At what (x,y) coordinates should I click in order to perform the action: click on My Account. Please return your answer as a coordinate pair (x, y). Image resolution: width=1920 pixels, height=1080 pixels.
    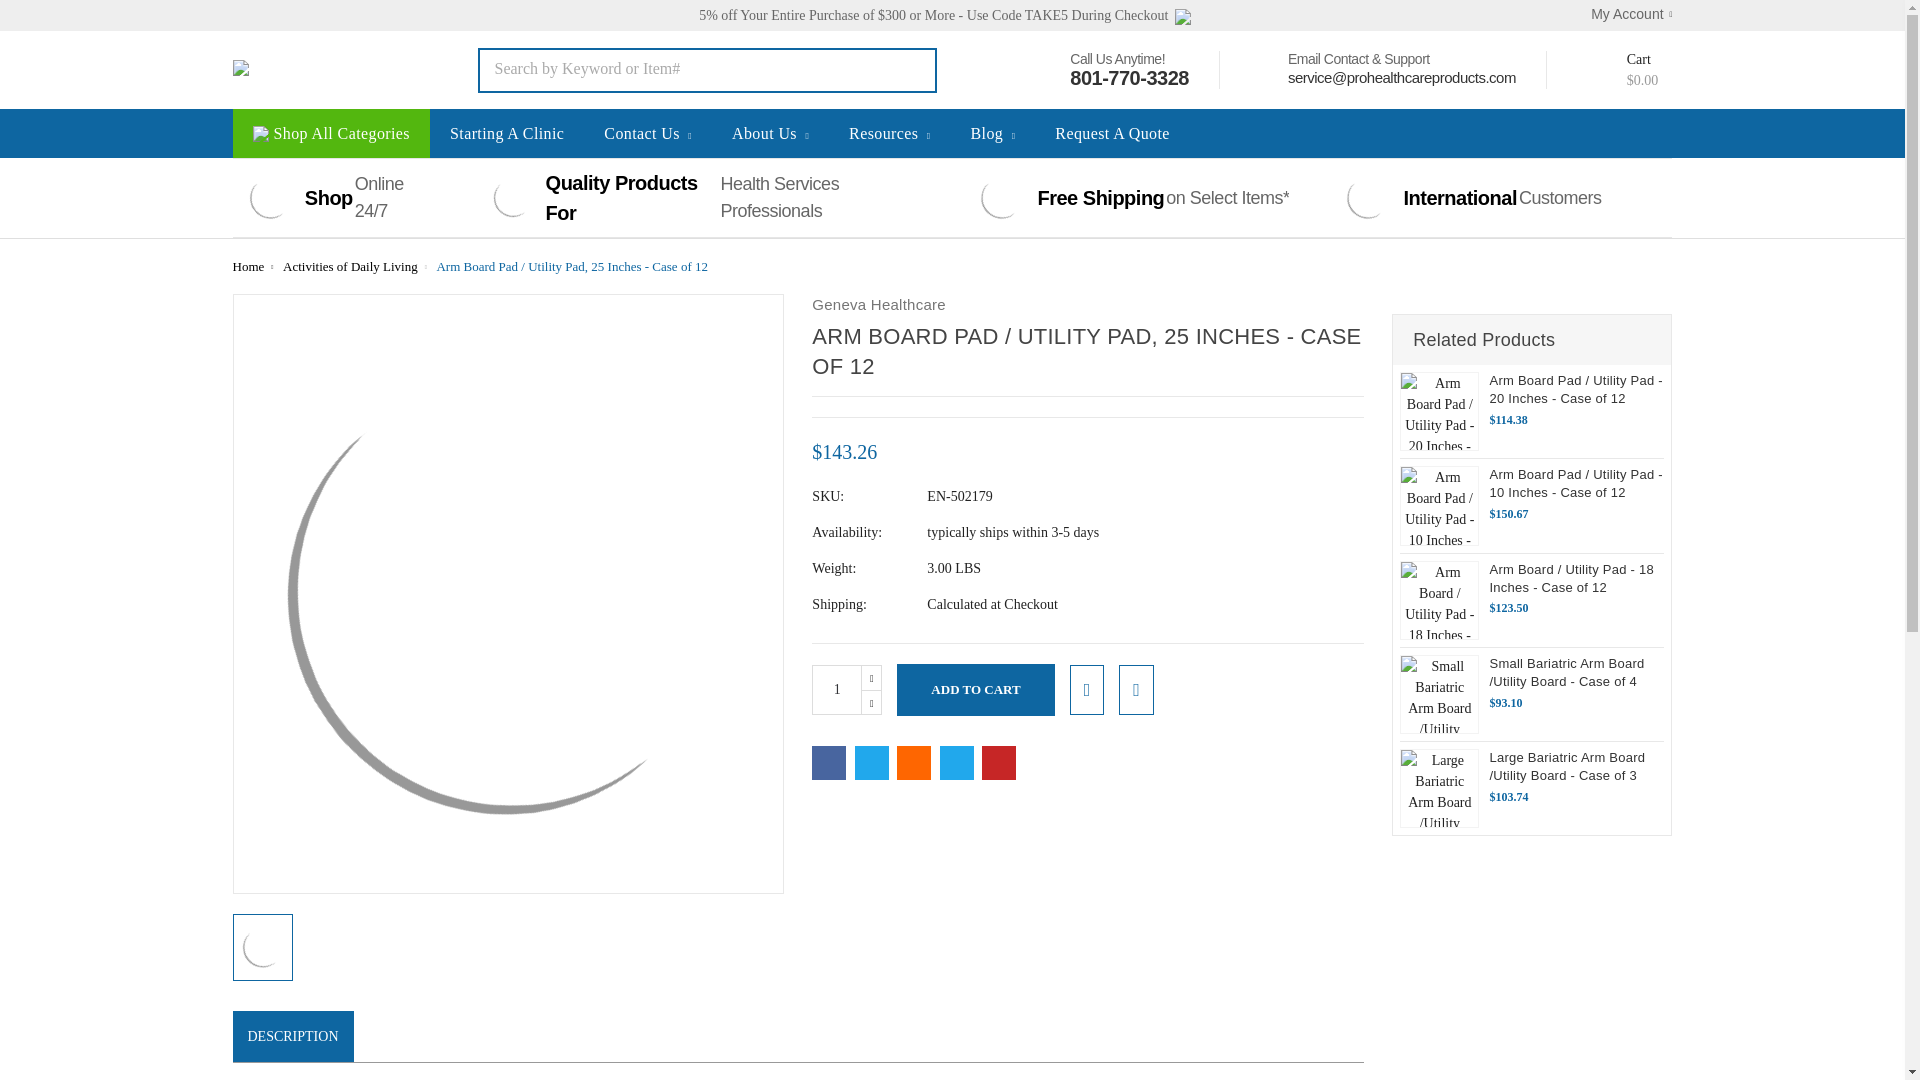
    Looking at the image, I should click on (1621, 14).